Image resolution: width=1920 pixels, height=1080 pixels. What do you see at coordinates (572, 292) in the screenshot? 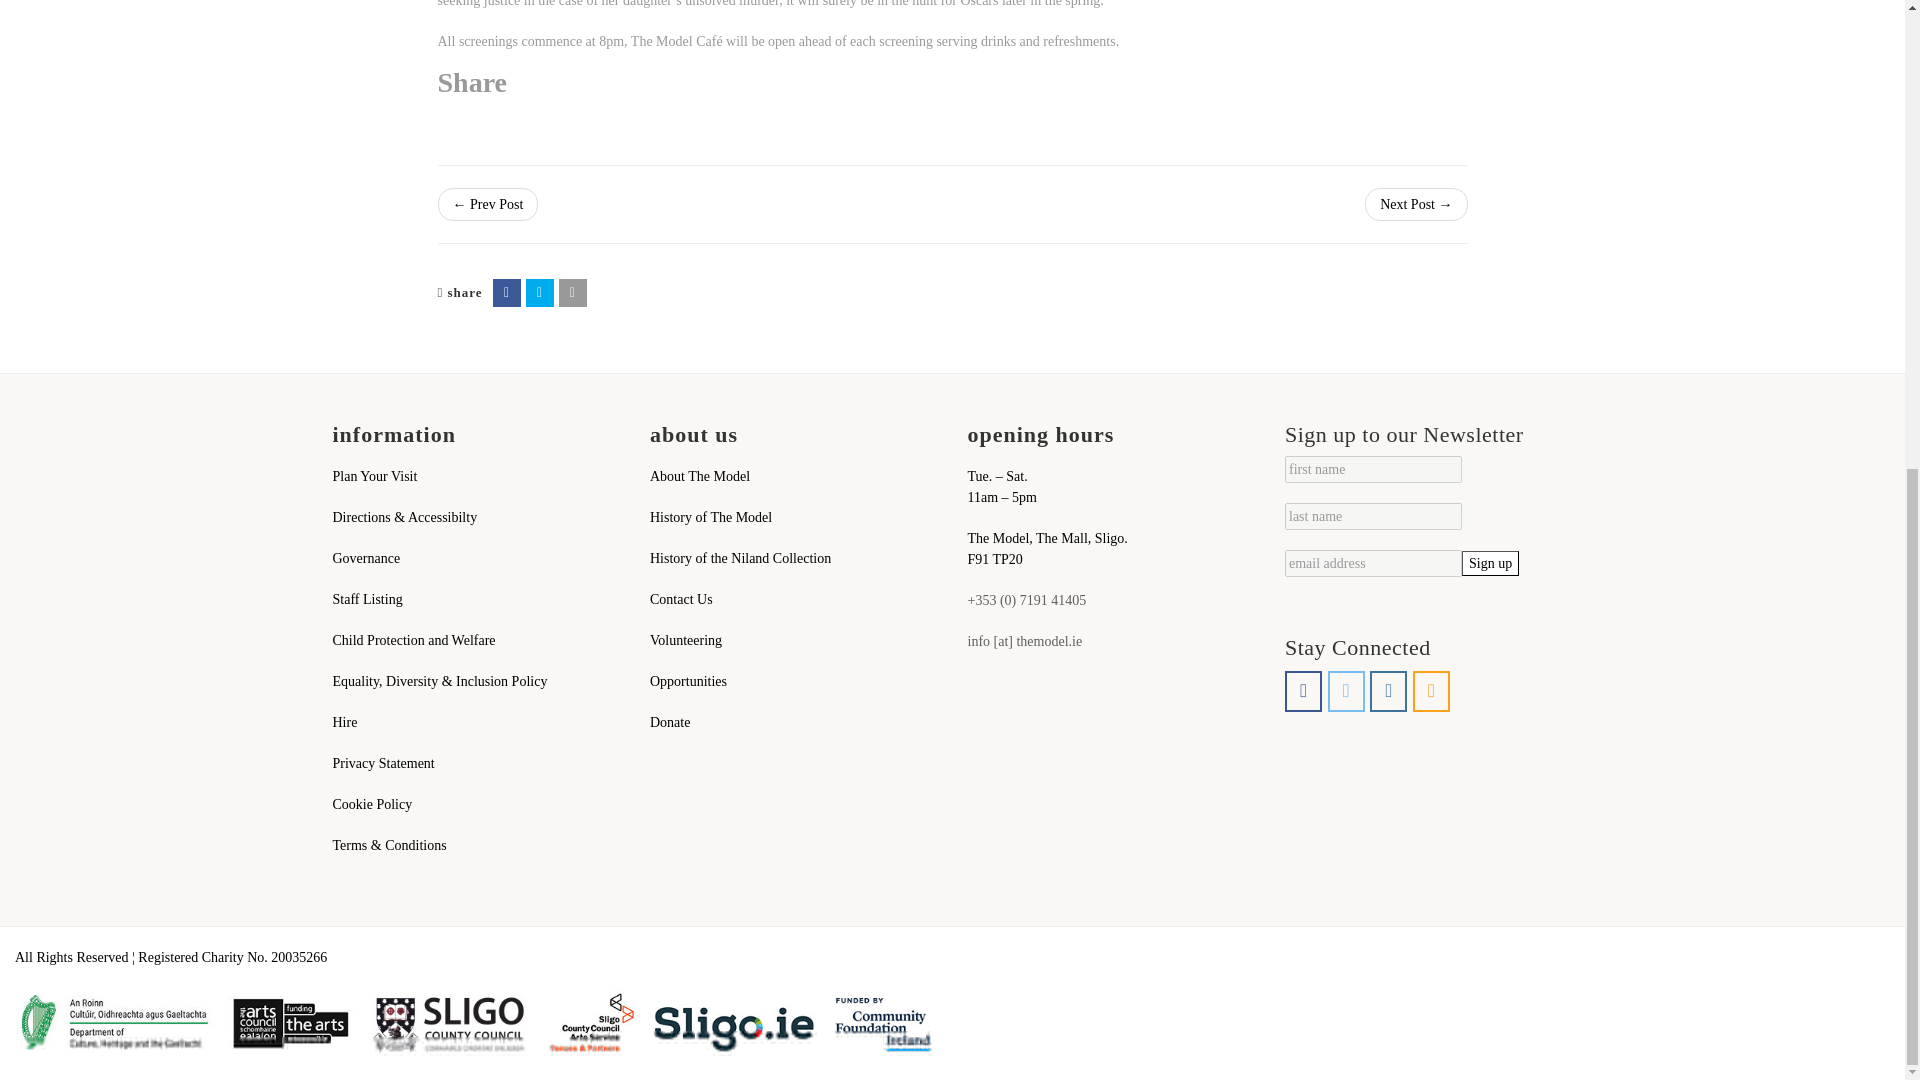
I see `Email` at bounding box center [572, 292].